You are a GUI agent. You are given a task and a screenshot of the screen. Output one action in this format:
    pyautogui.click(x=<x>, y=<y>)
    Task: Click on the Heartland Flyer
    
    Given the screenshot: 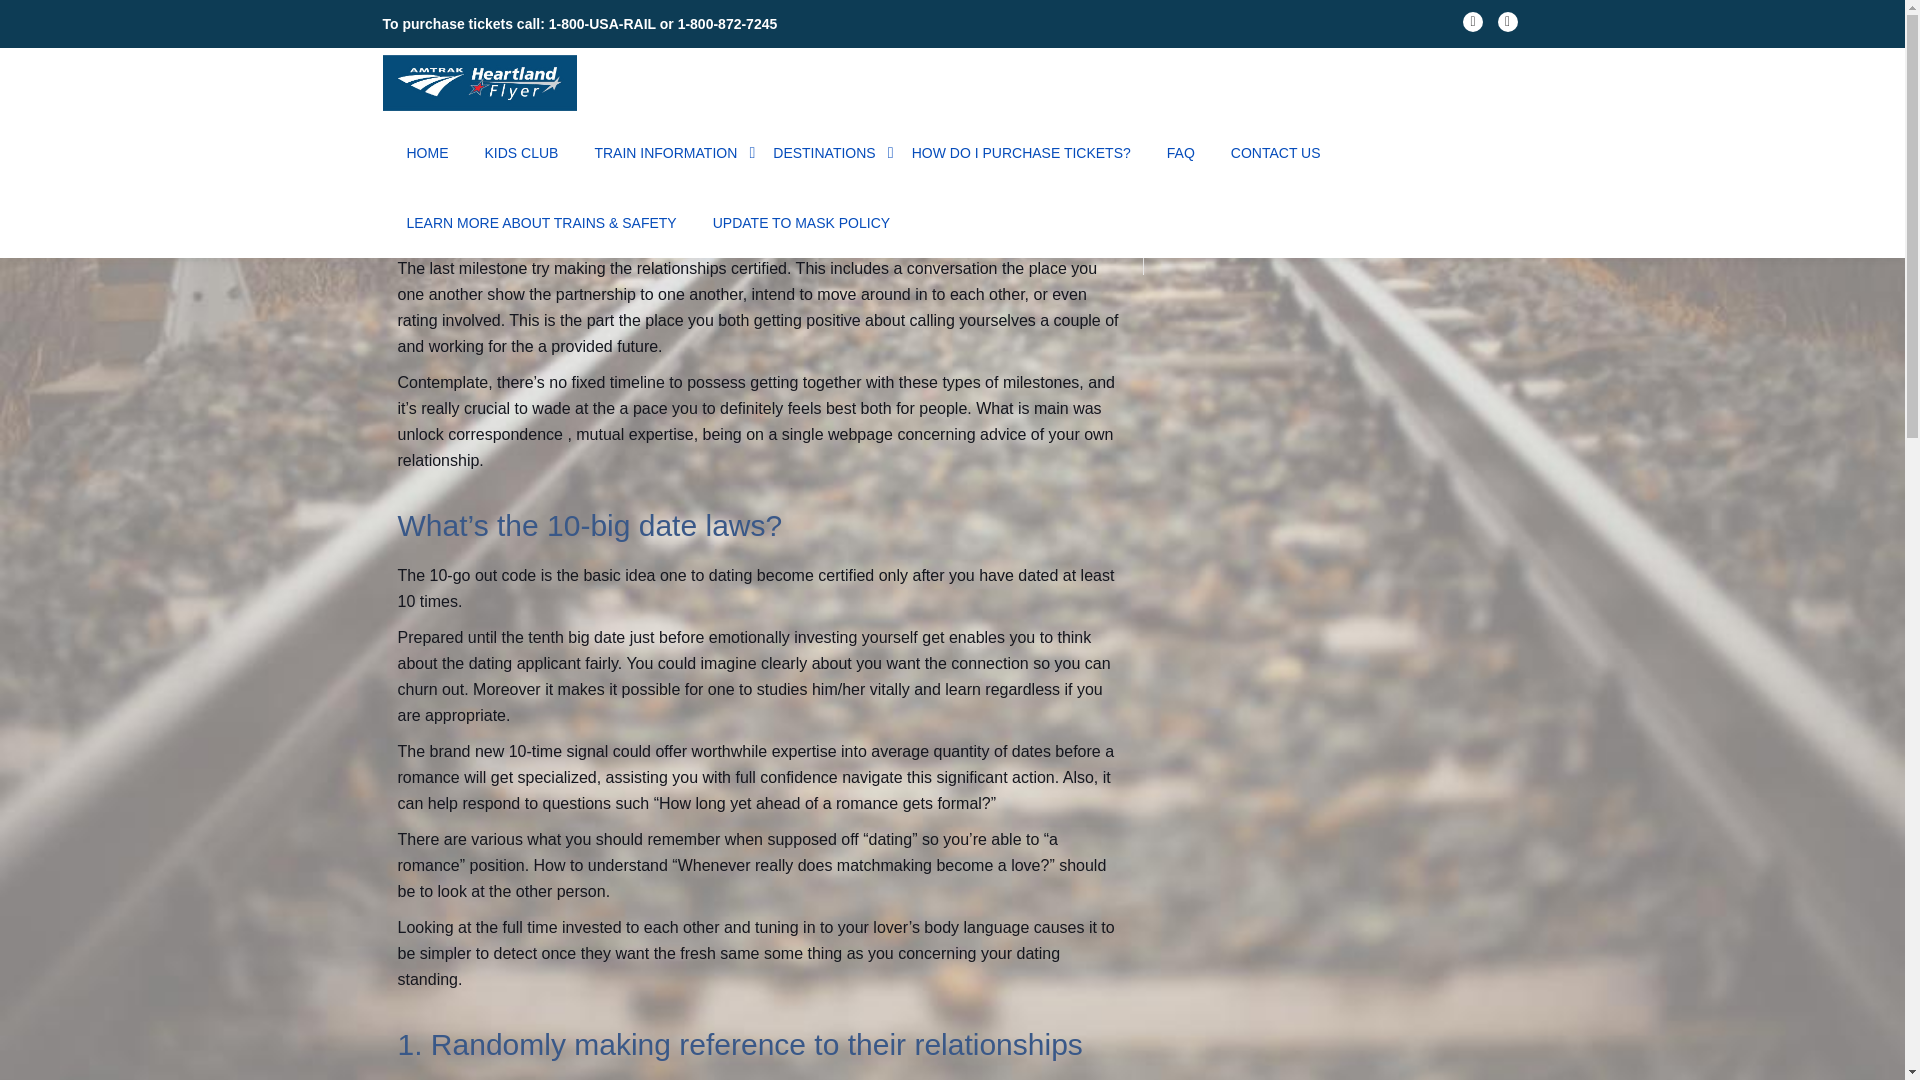 What is the action you would take?
    pyautogui.click(x=482, y=82)
    